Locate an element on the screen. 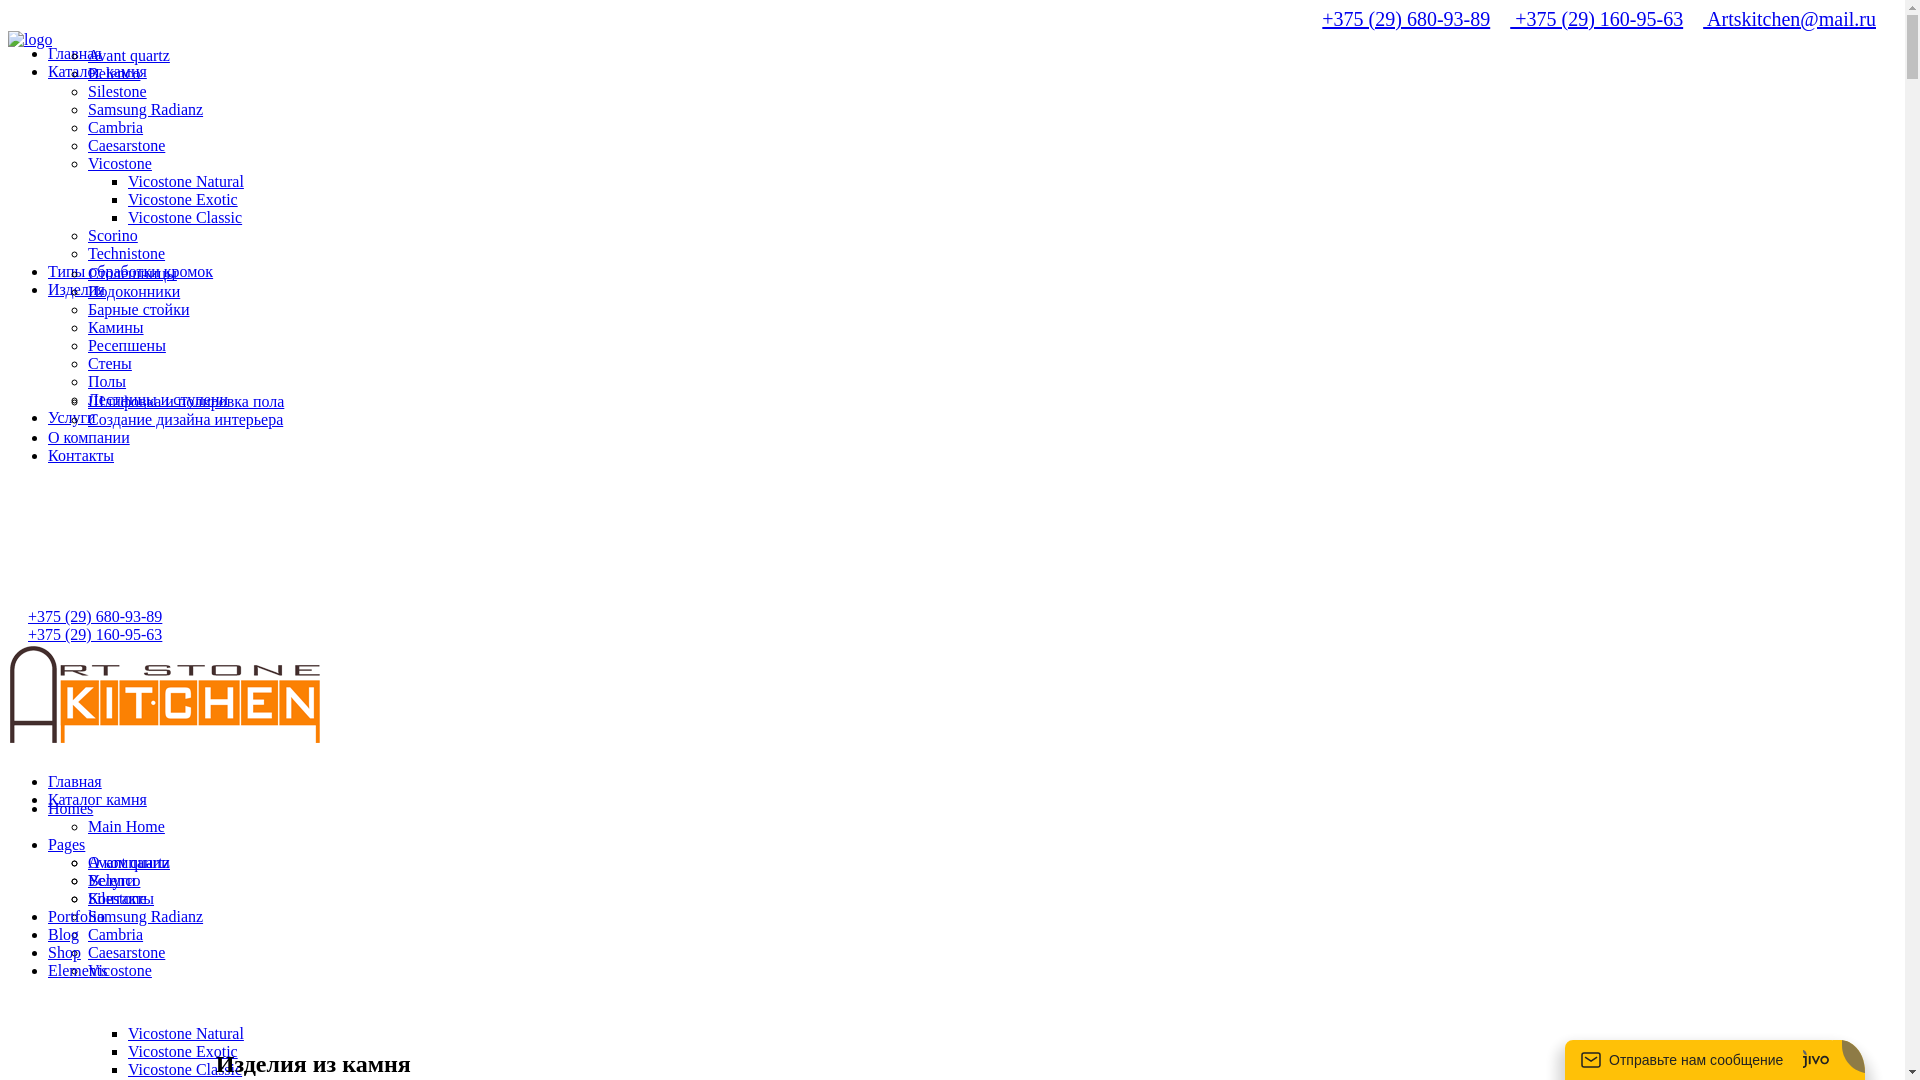 The width and height of the screenshot is (1920, 1080). Vicostone Natural is located at coordinates (186, 182).